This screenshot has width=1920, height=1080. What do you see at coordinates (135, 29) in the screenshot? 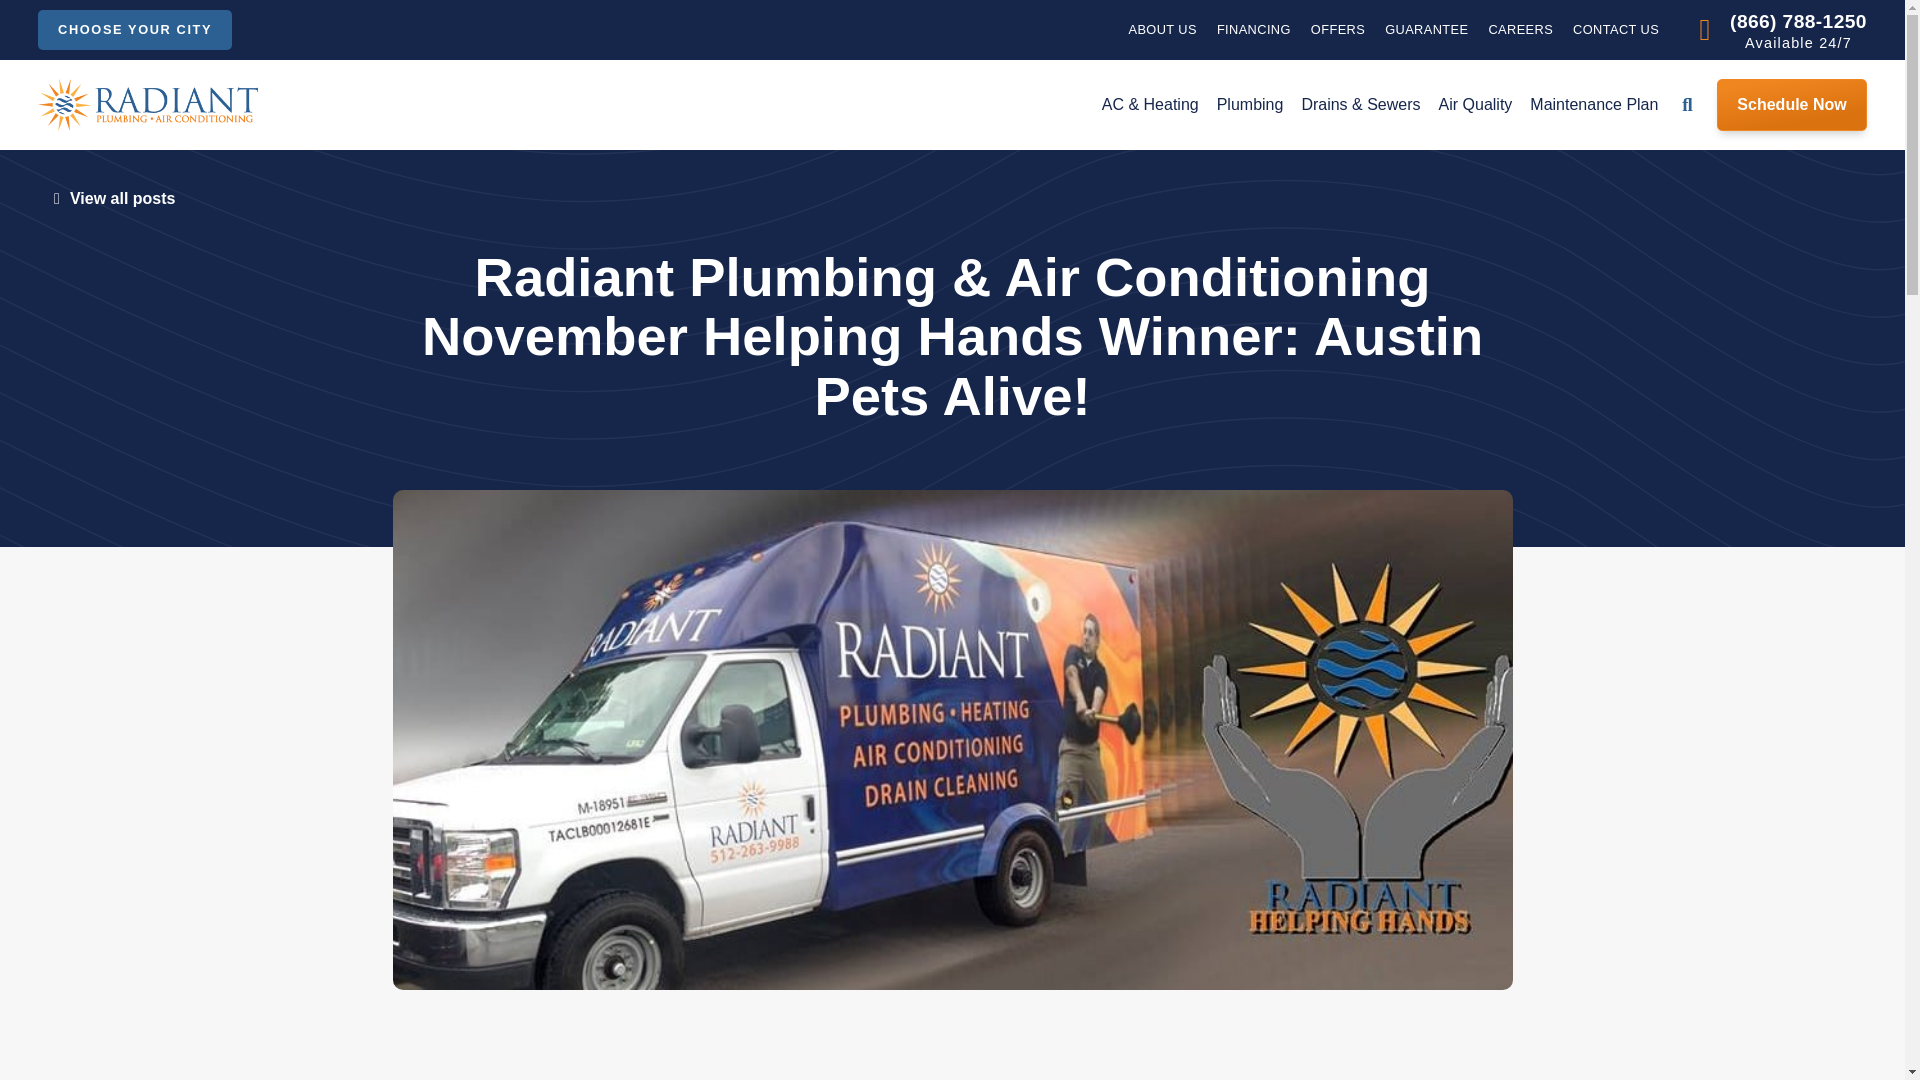
I see `CHOOSE YOUR CITY` at bounding box center [135, 29].